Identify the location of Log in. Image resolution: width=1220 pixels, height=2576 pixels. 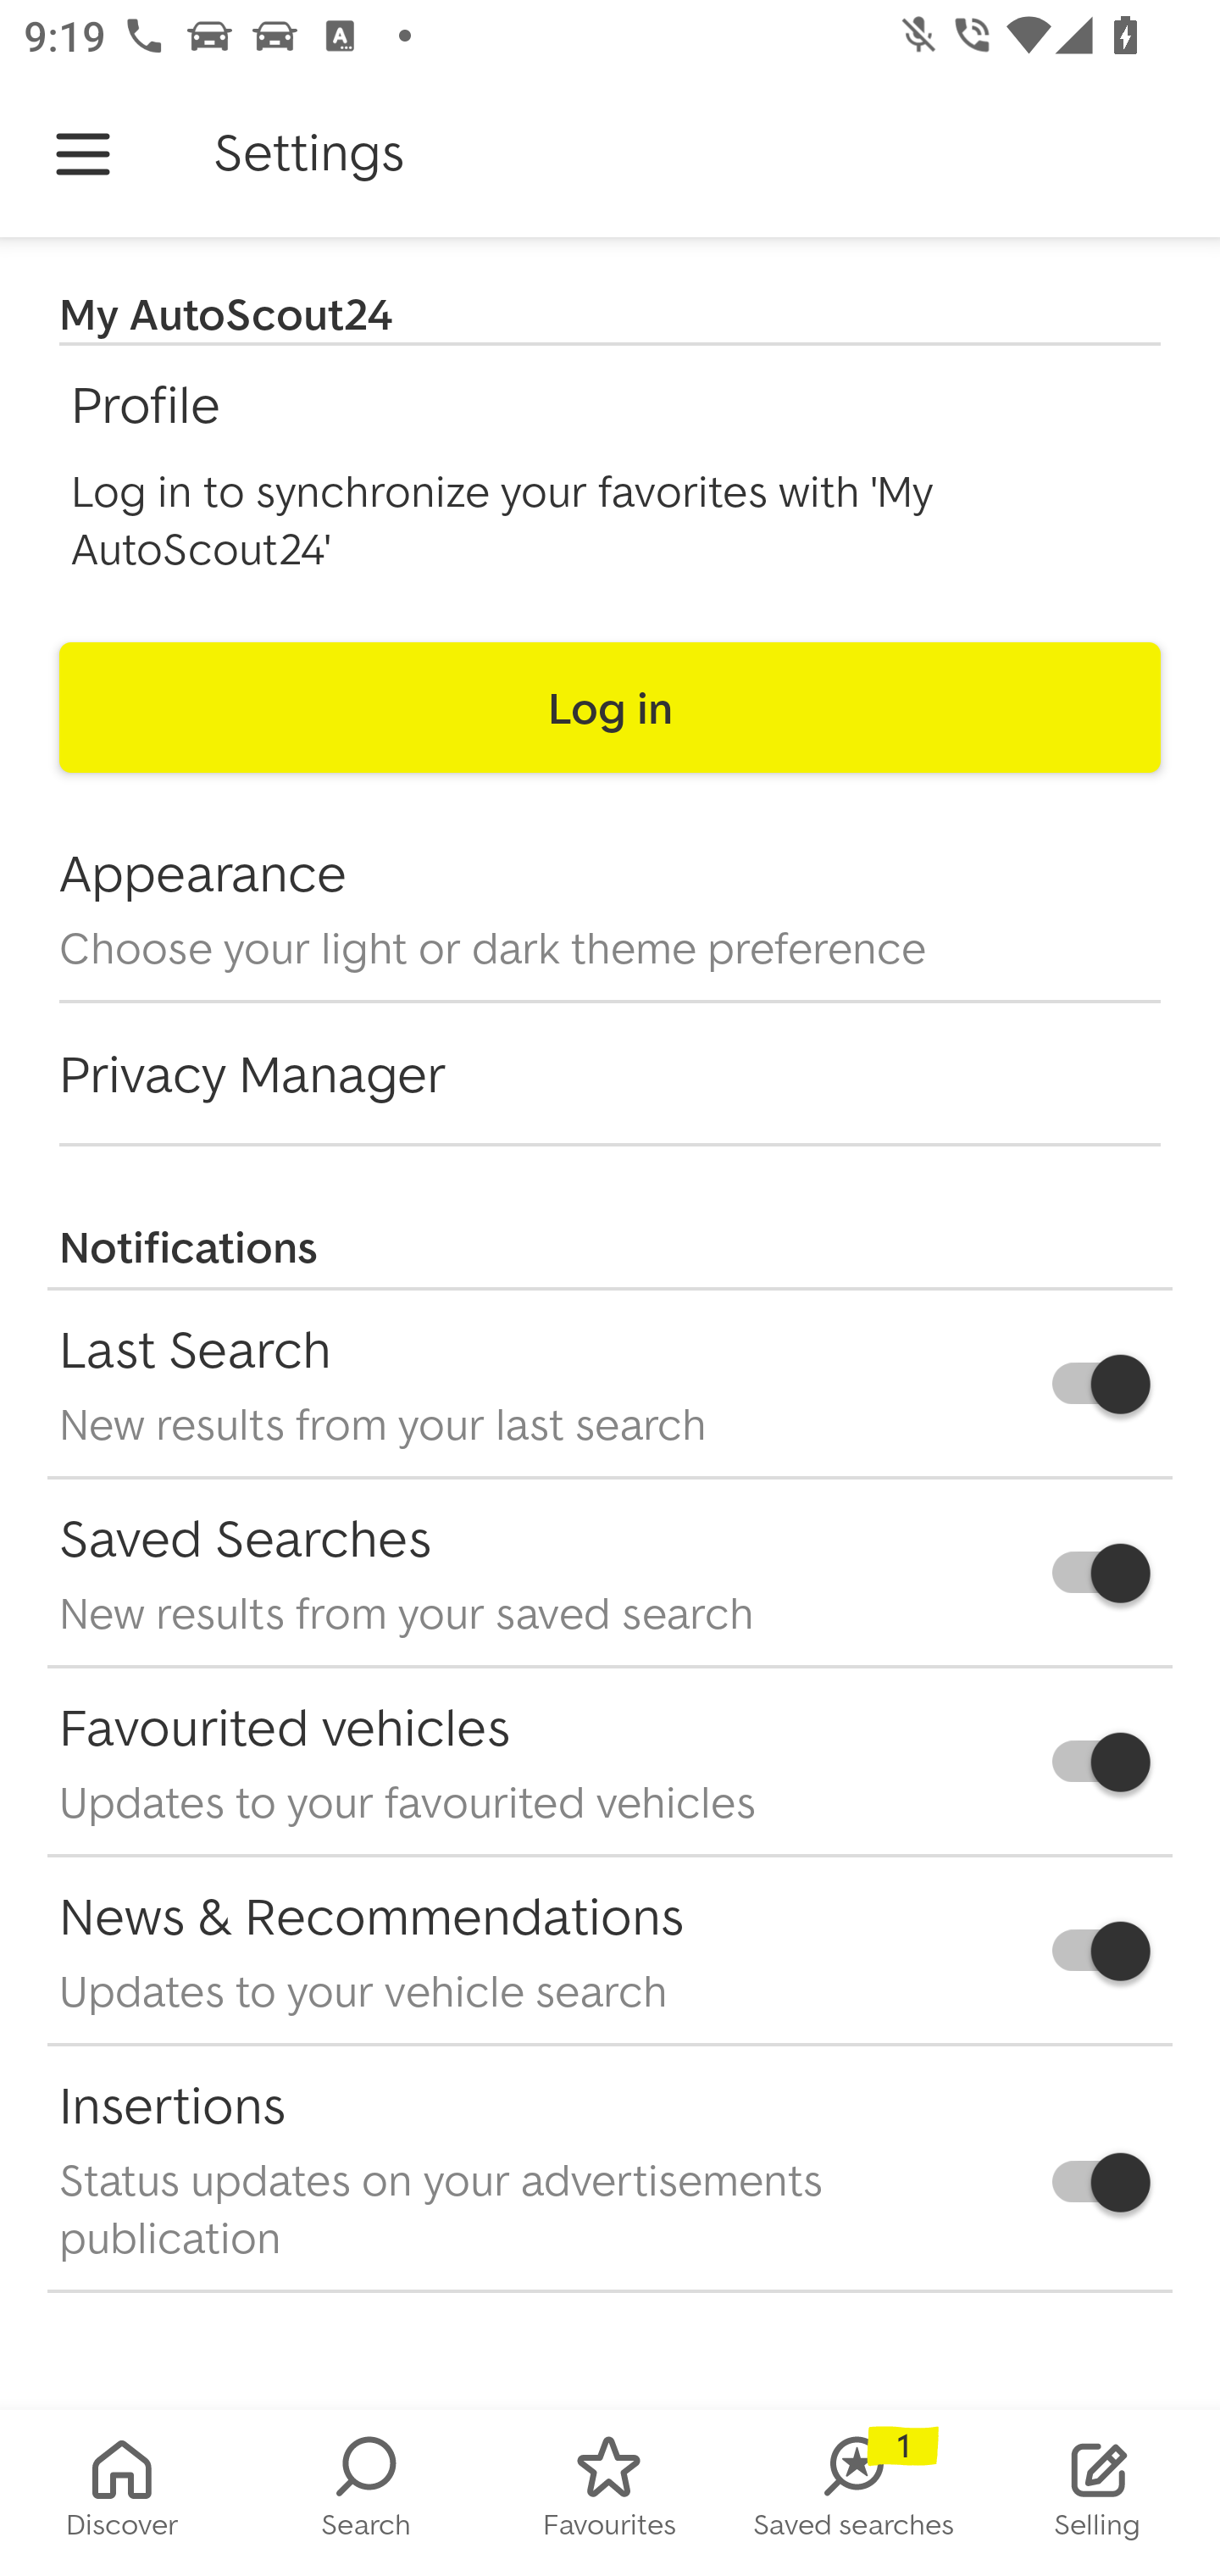
(610, 707).